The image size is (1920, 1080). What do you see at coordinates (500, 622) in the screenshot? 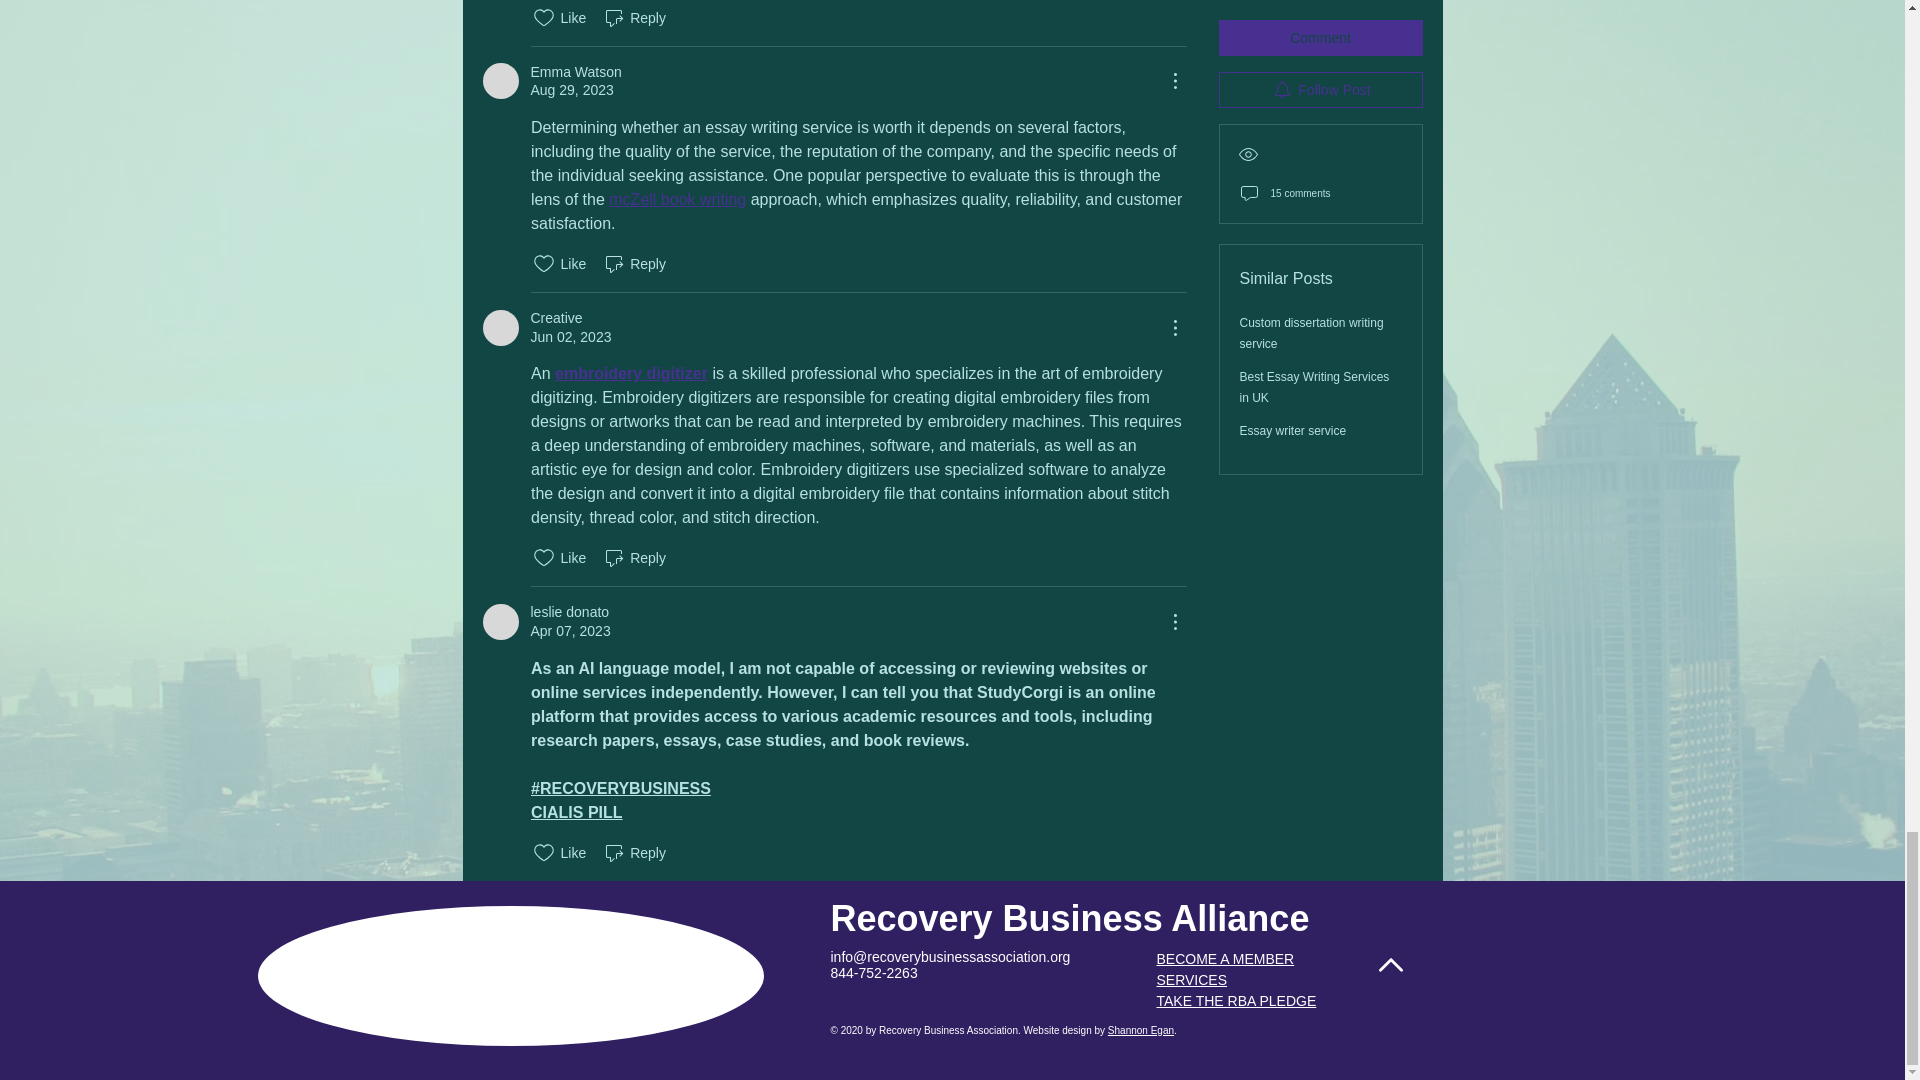
I see `leslie donato` at bounding box center [500, 622].